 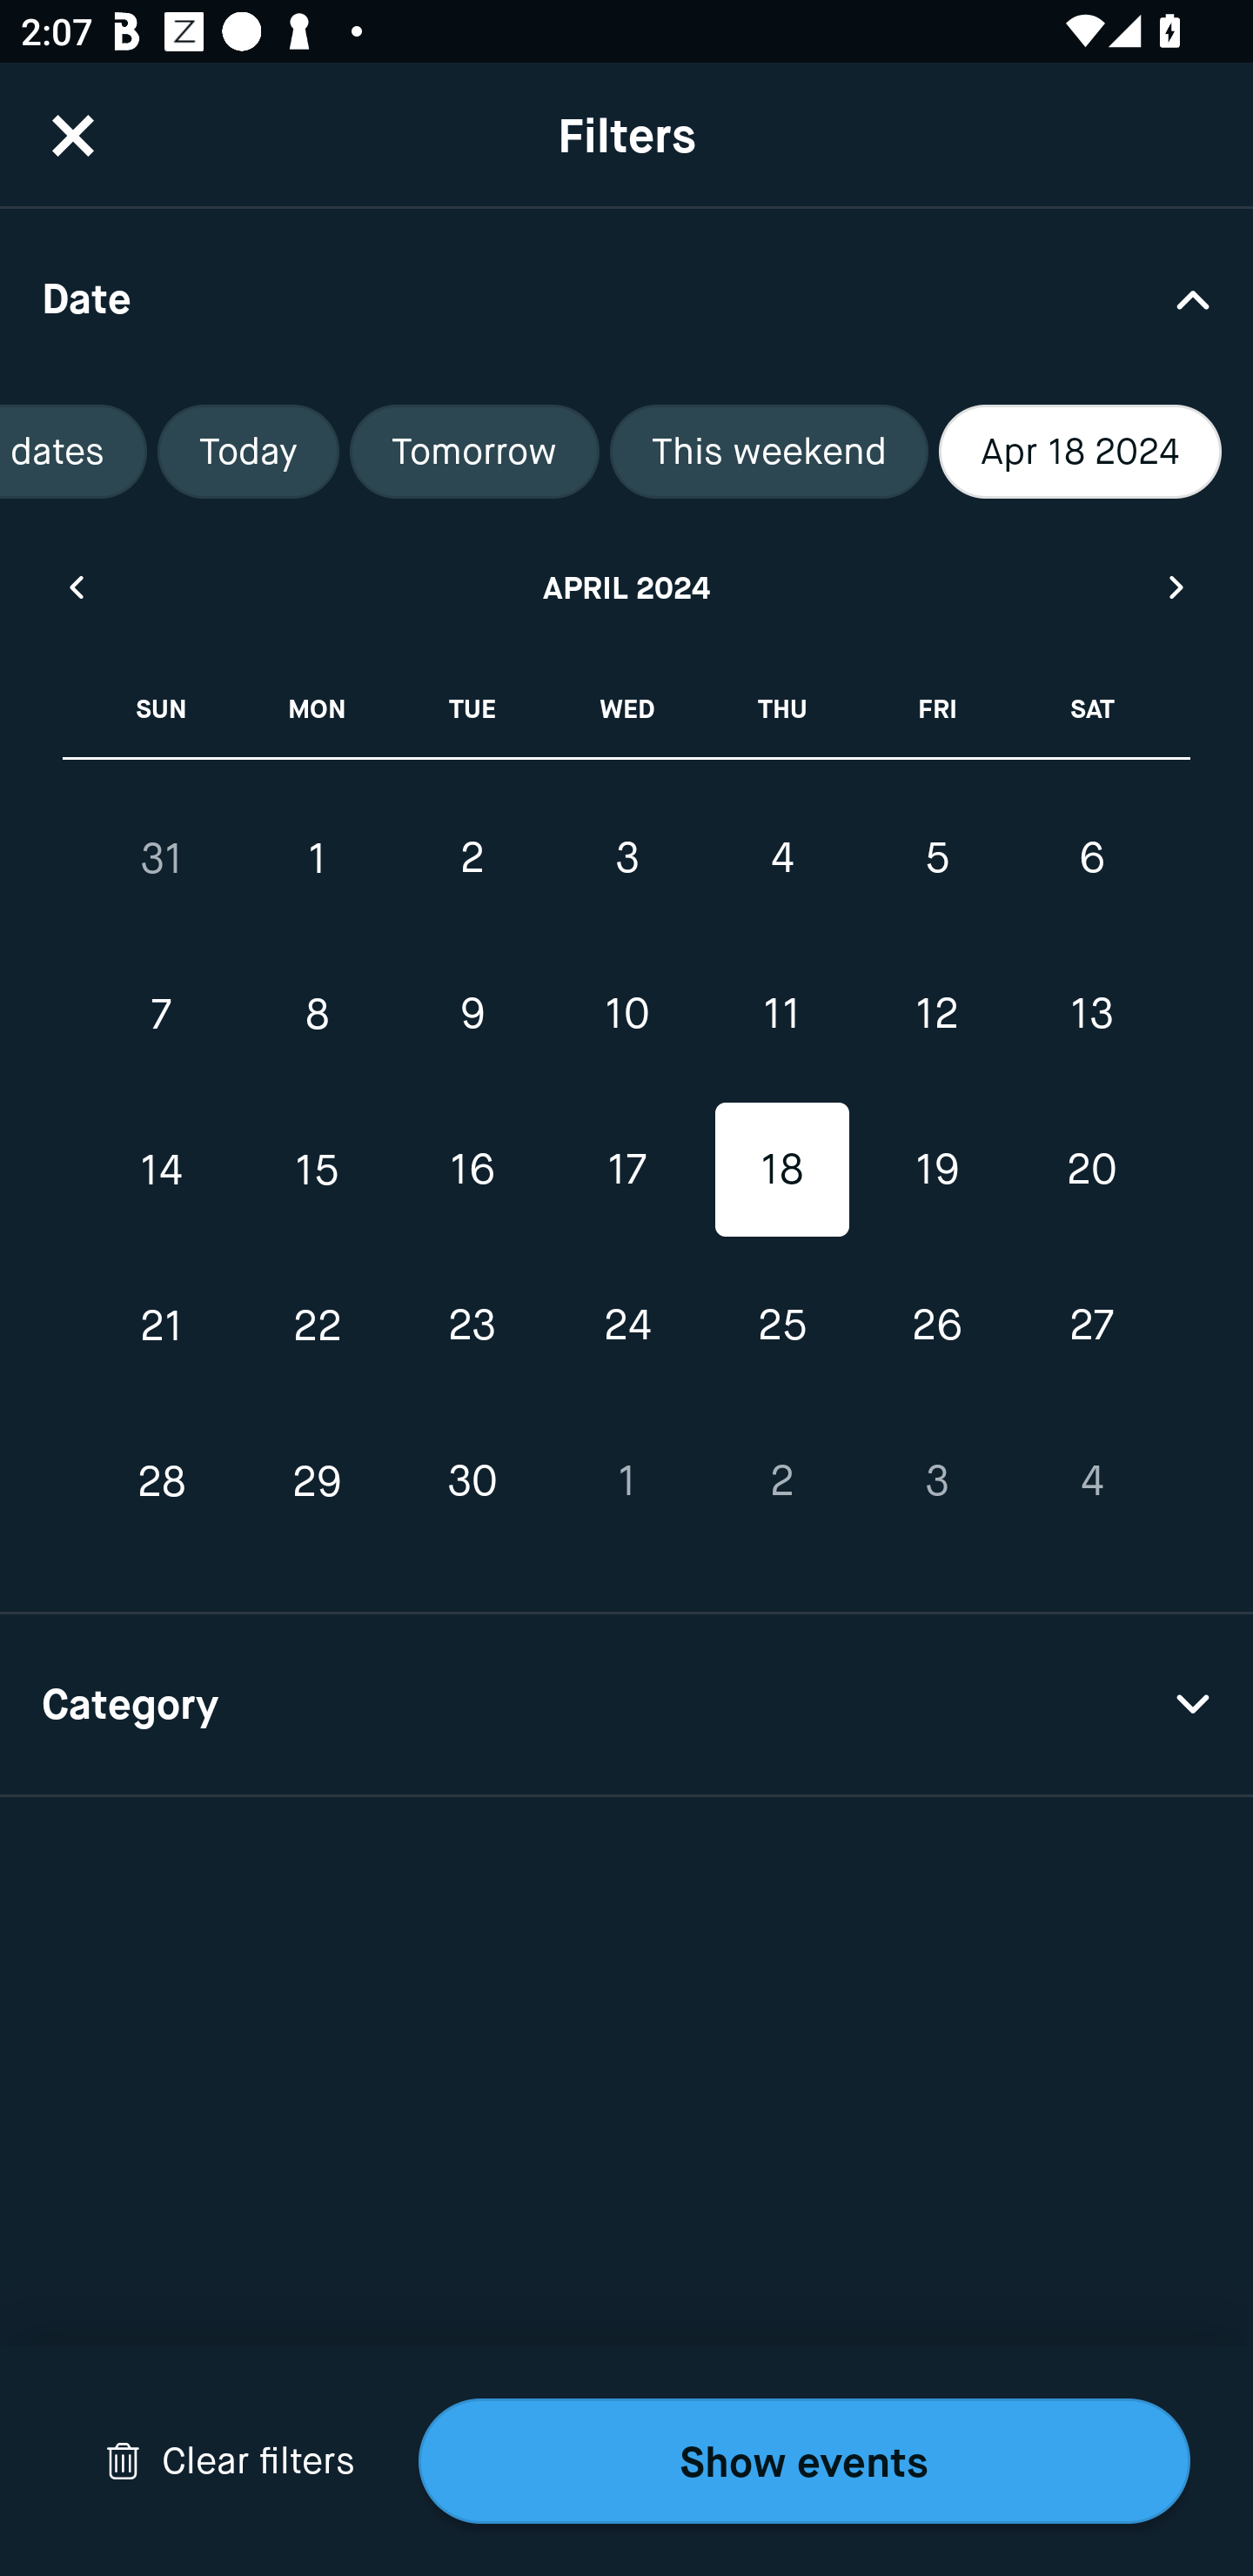 What do you see at coordinates (1177, 587) in the screenshot?
I see `Next` at bounding box center [1177, 587].